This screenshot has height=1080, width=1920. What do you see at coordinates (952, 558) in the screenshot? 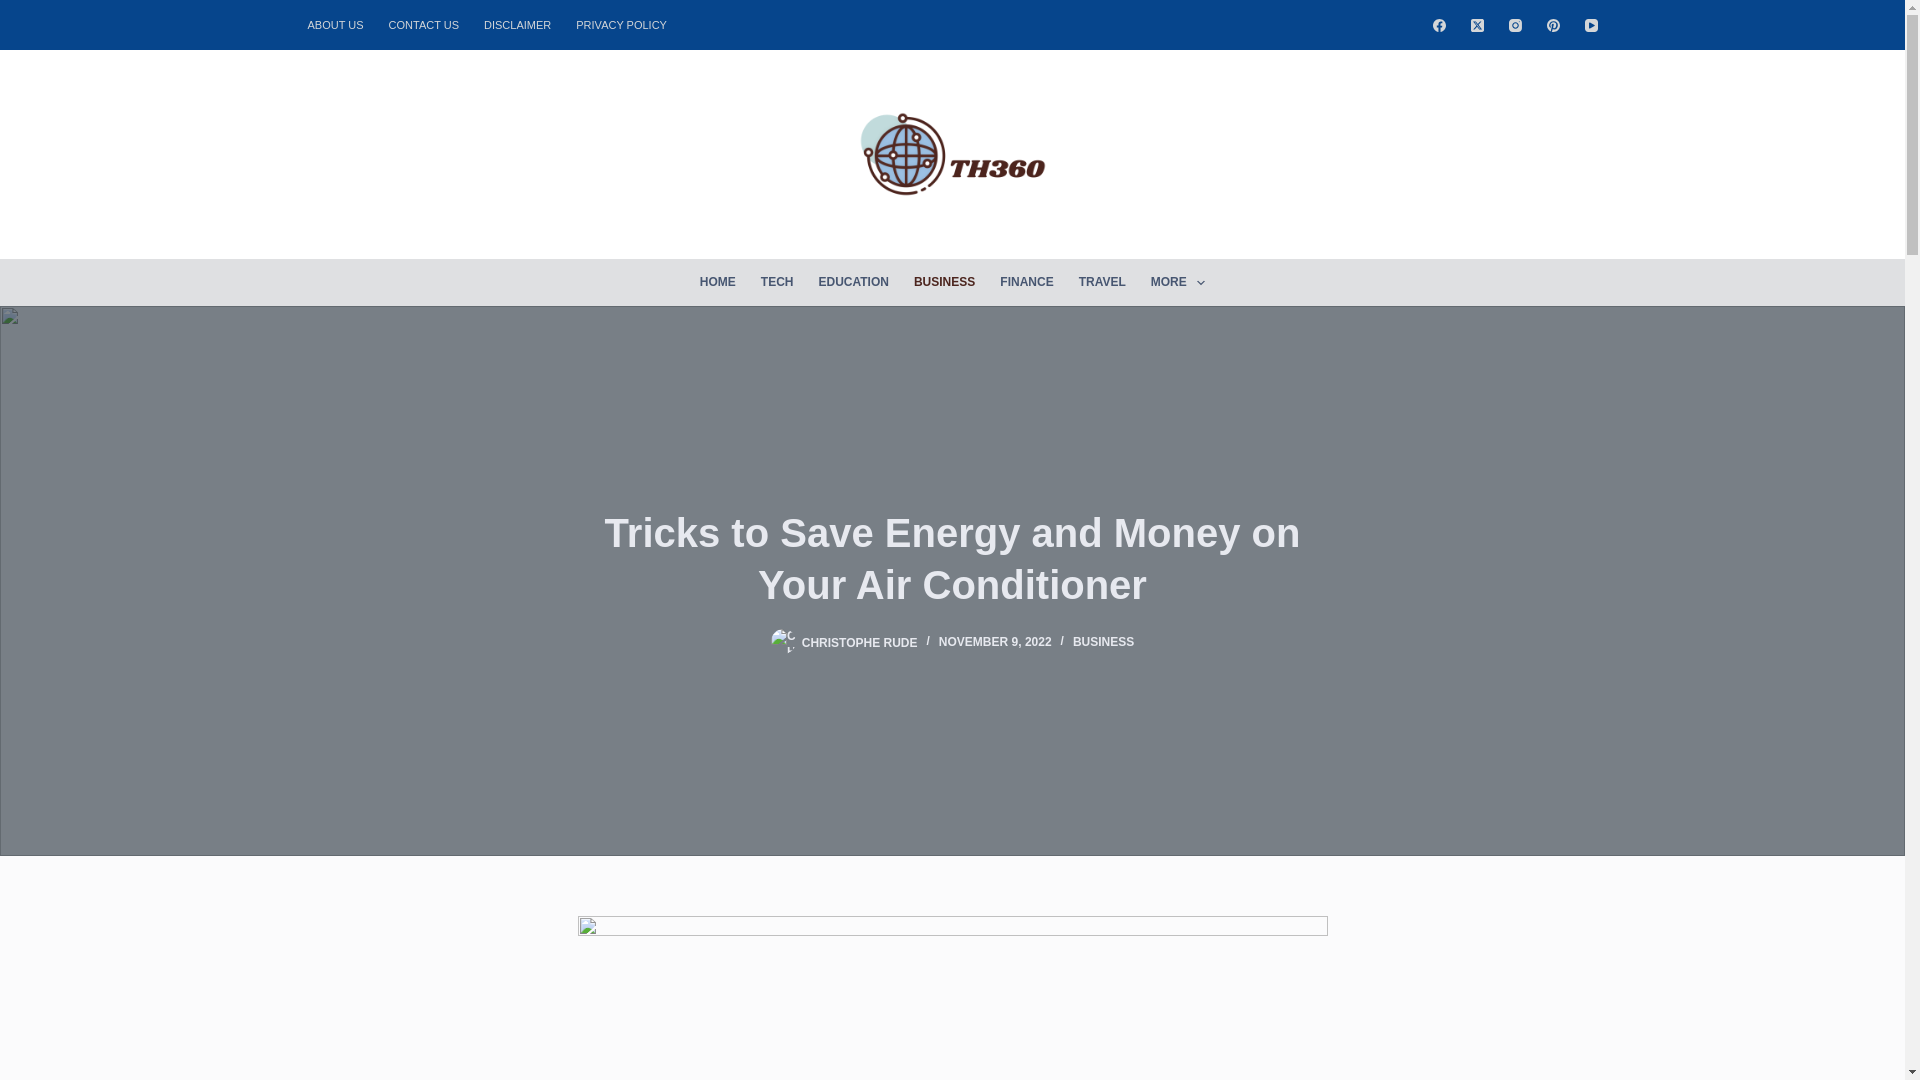
I see `Tricks to Save Energy and Money on Your Air Conditioner` at bounding box center [952, 558].